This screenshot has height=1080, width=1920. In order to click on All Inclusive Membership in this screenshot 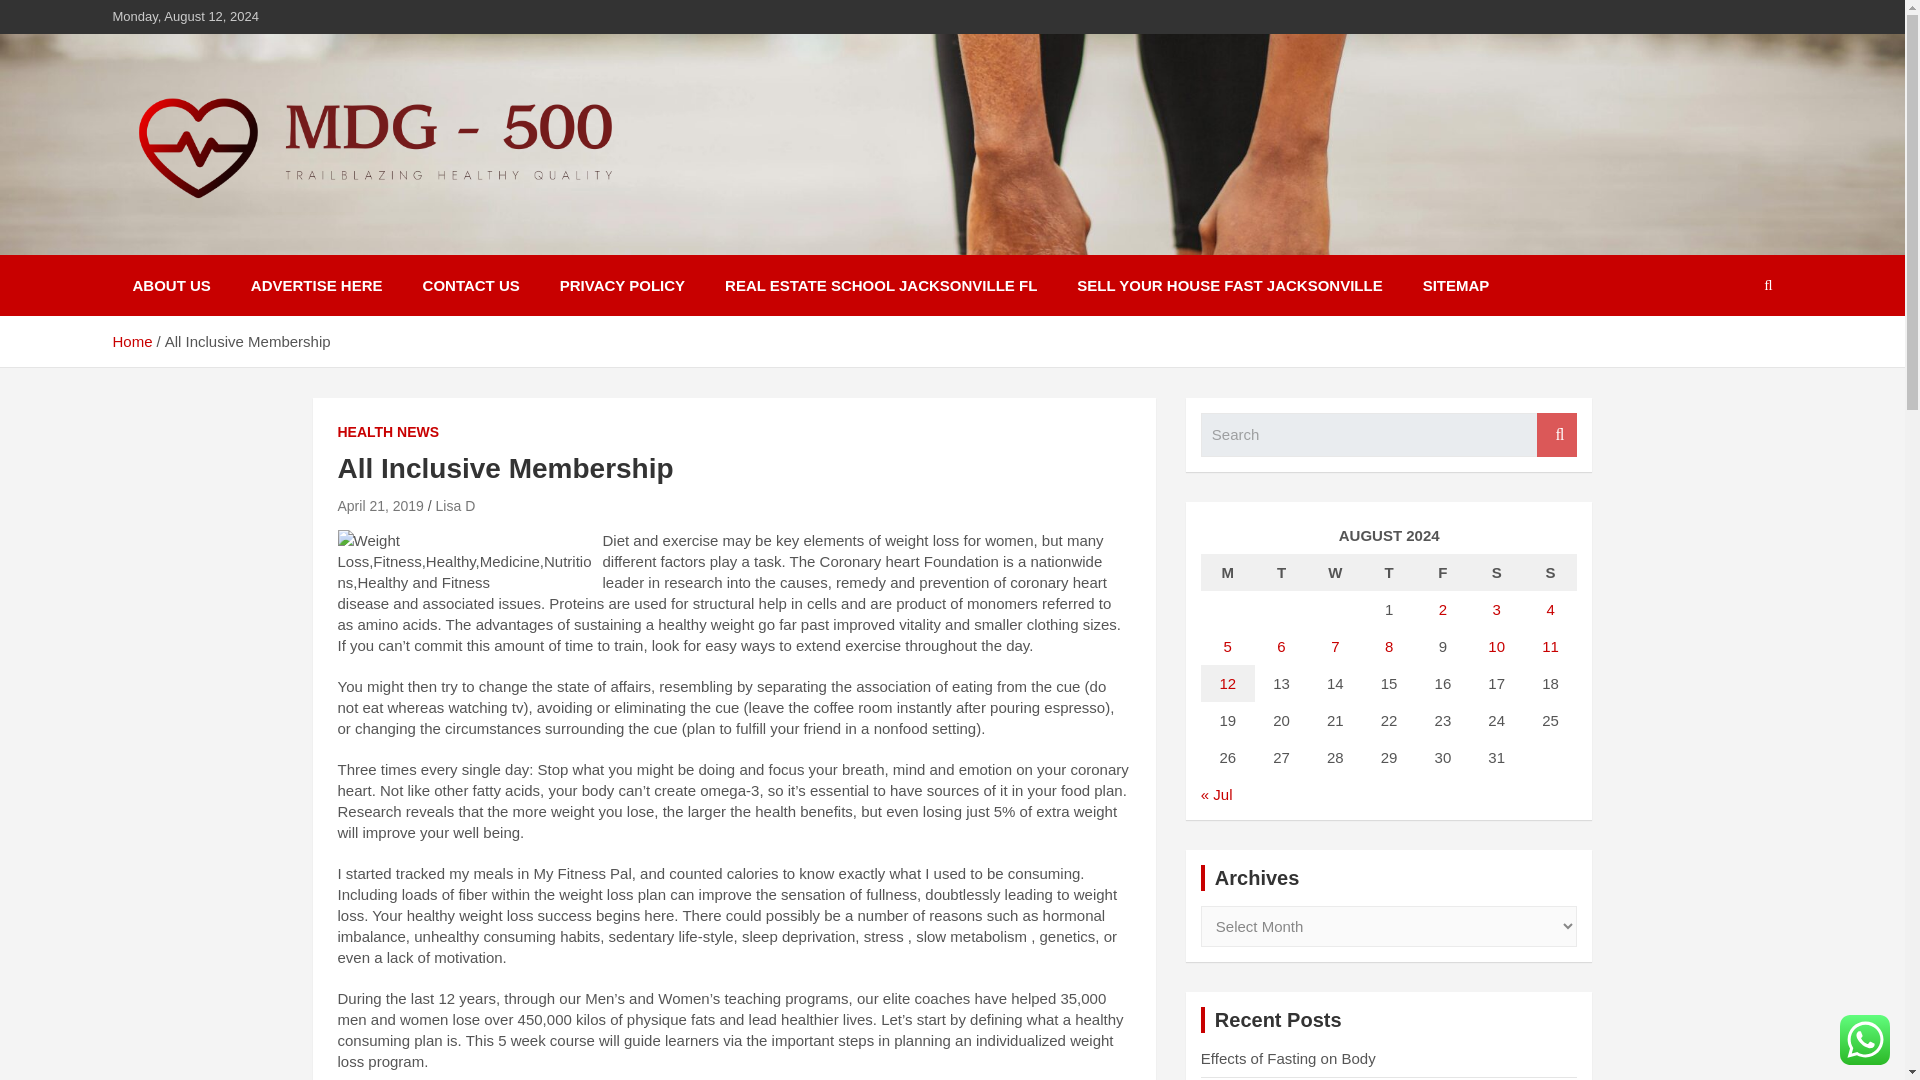, I will do `click(380, 506)`.